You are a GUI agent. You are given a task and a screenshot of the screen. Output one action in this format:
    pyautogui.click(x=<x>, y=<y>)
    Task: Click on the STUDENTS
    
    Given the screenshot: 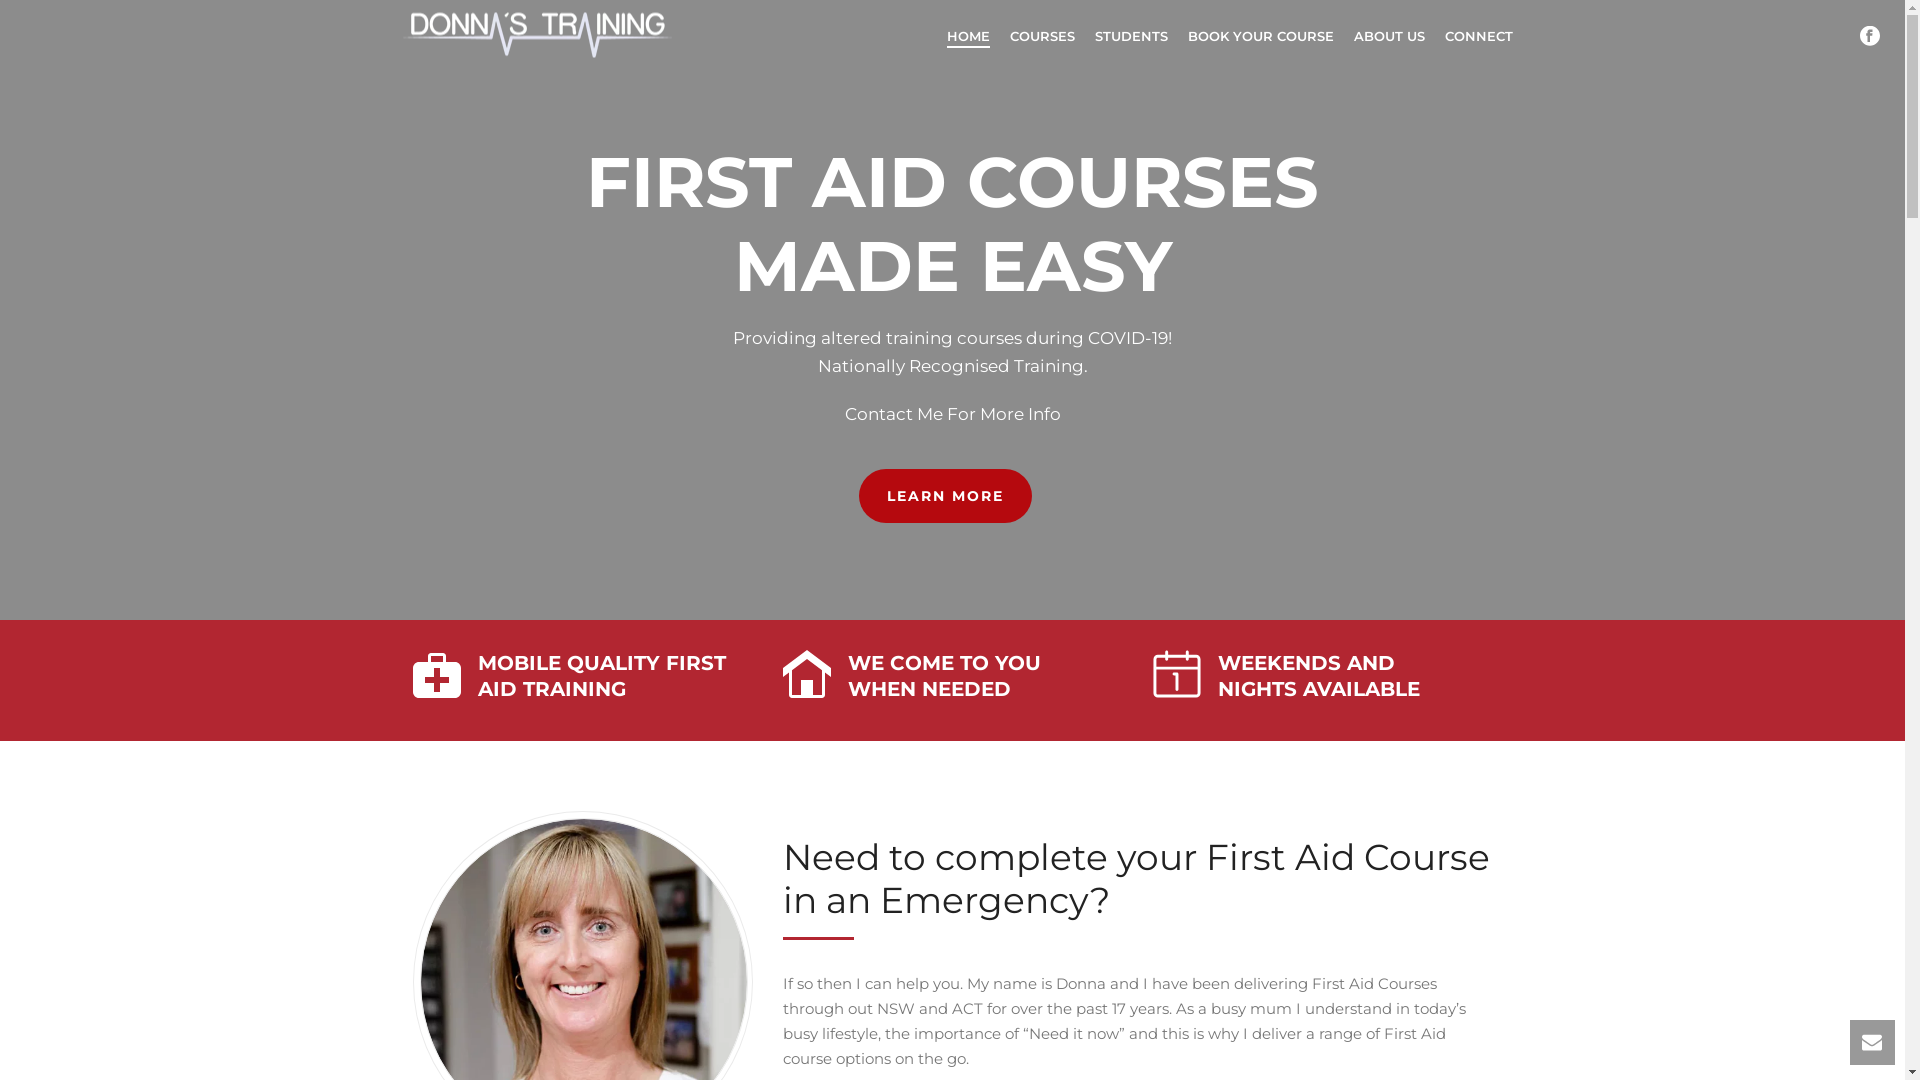 What is the action you would take?
    pyautogui.click(x=1130, y=36)
    